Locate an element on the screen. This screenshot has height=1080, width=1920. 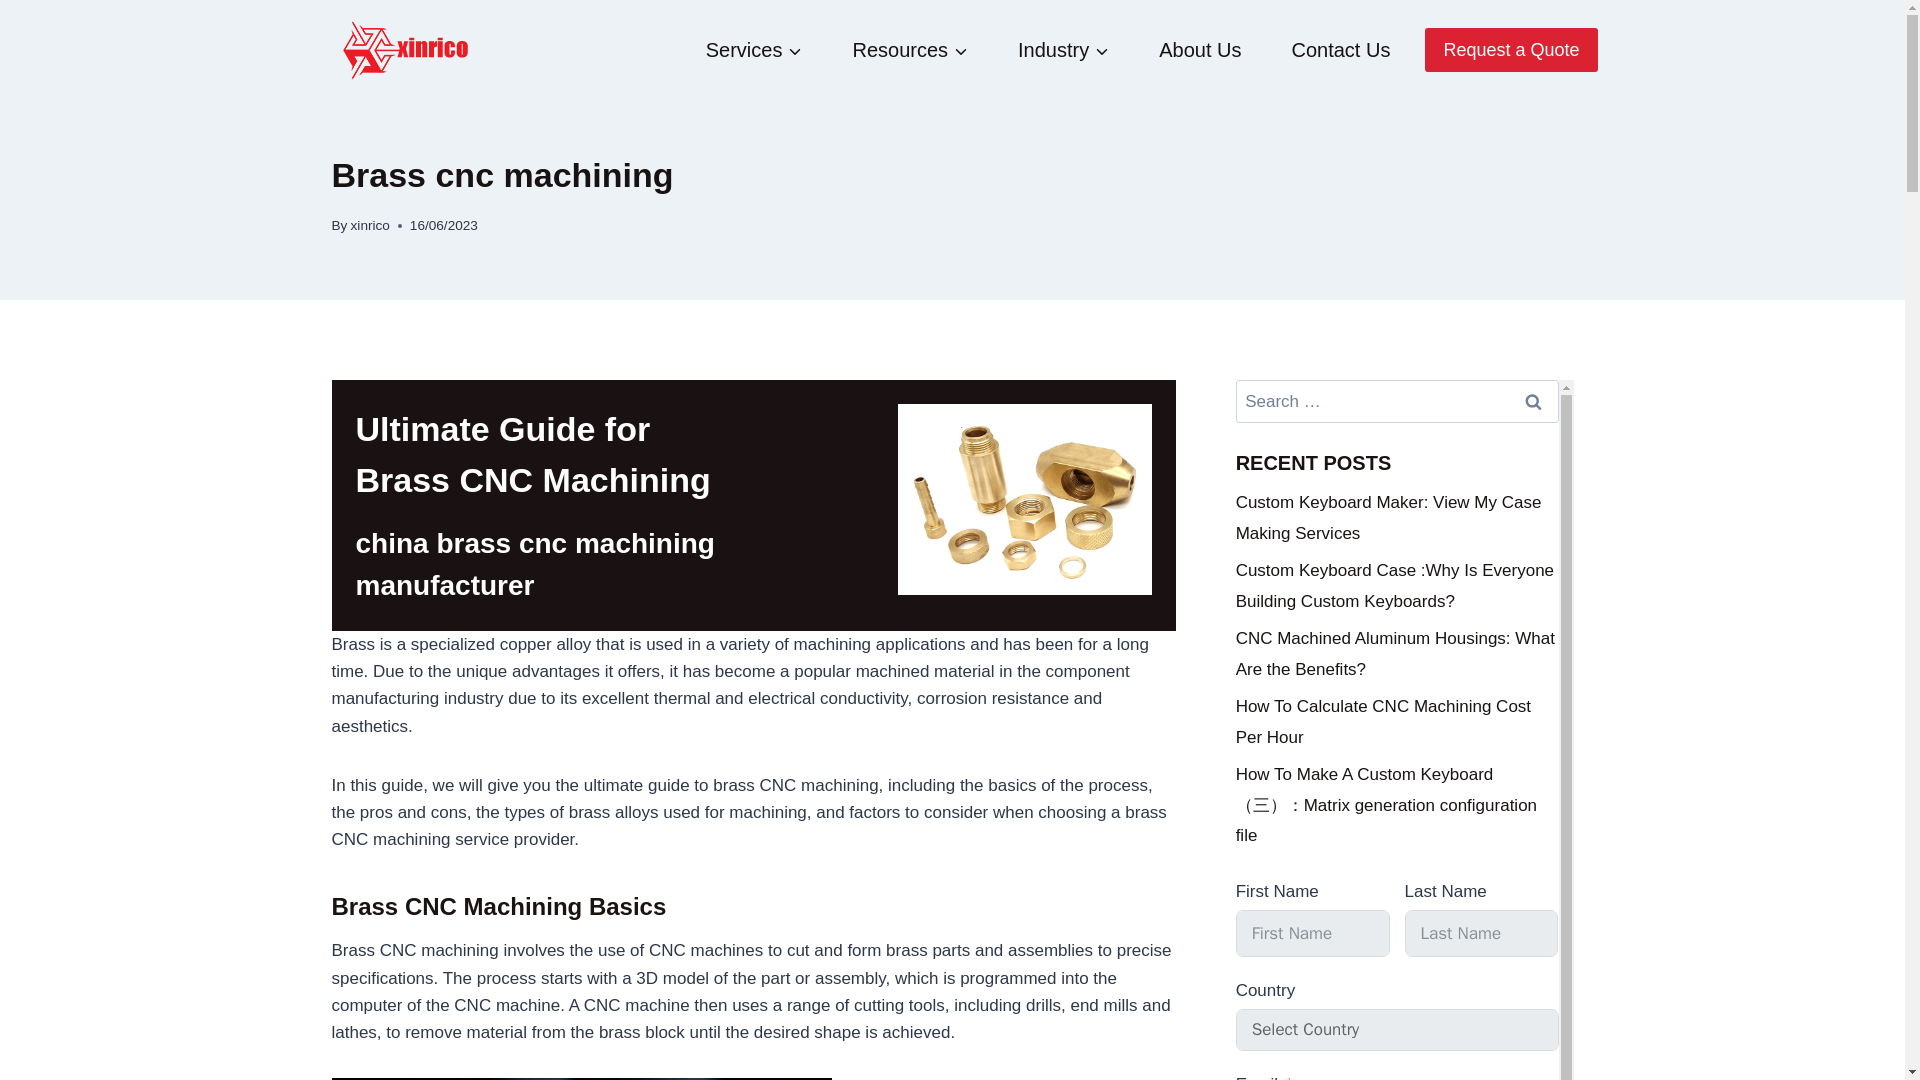
xinrico is located at coordinates (370, 226).